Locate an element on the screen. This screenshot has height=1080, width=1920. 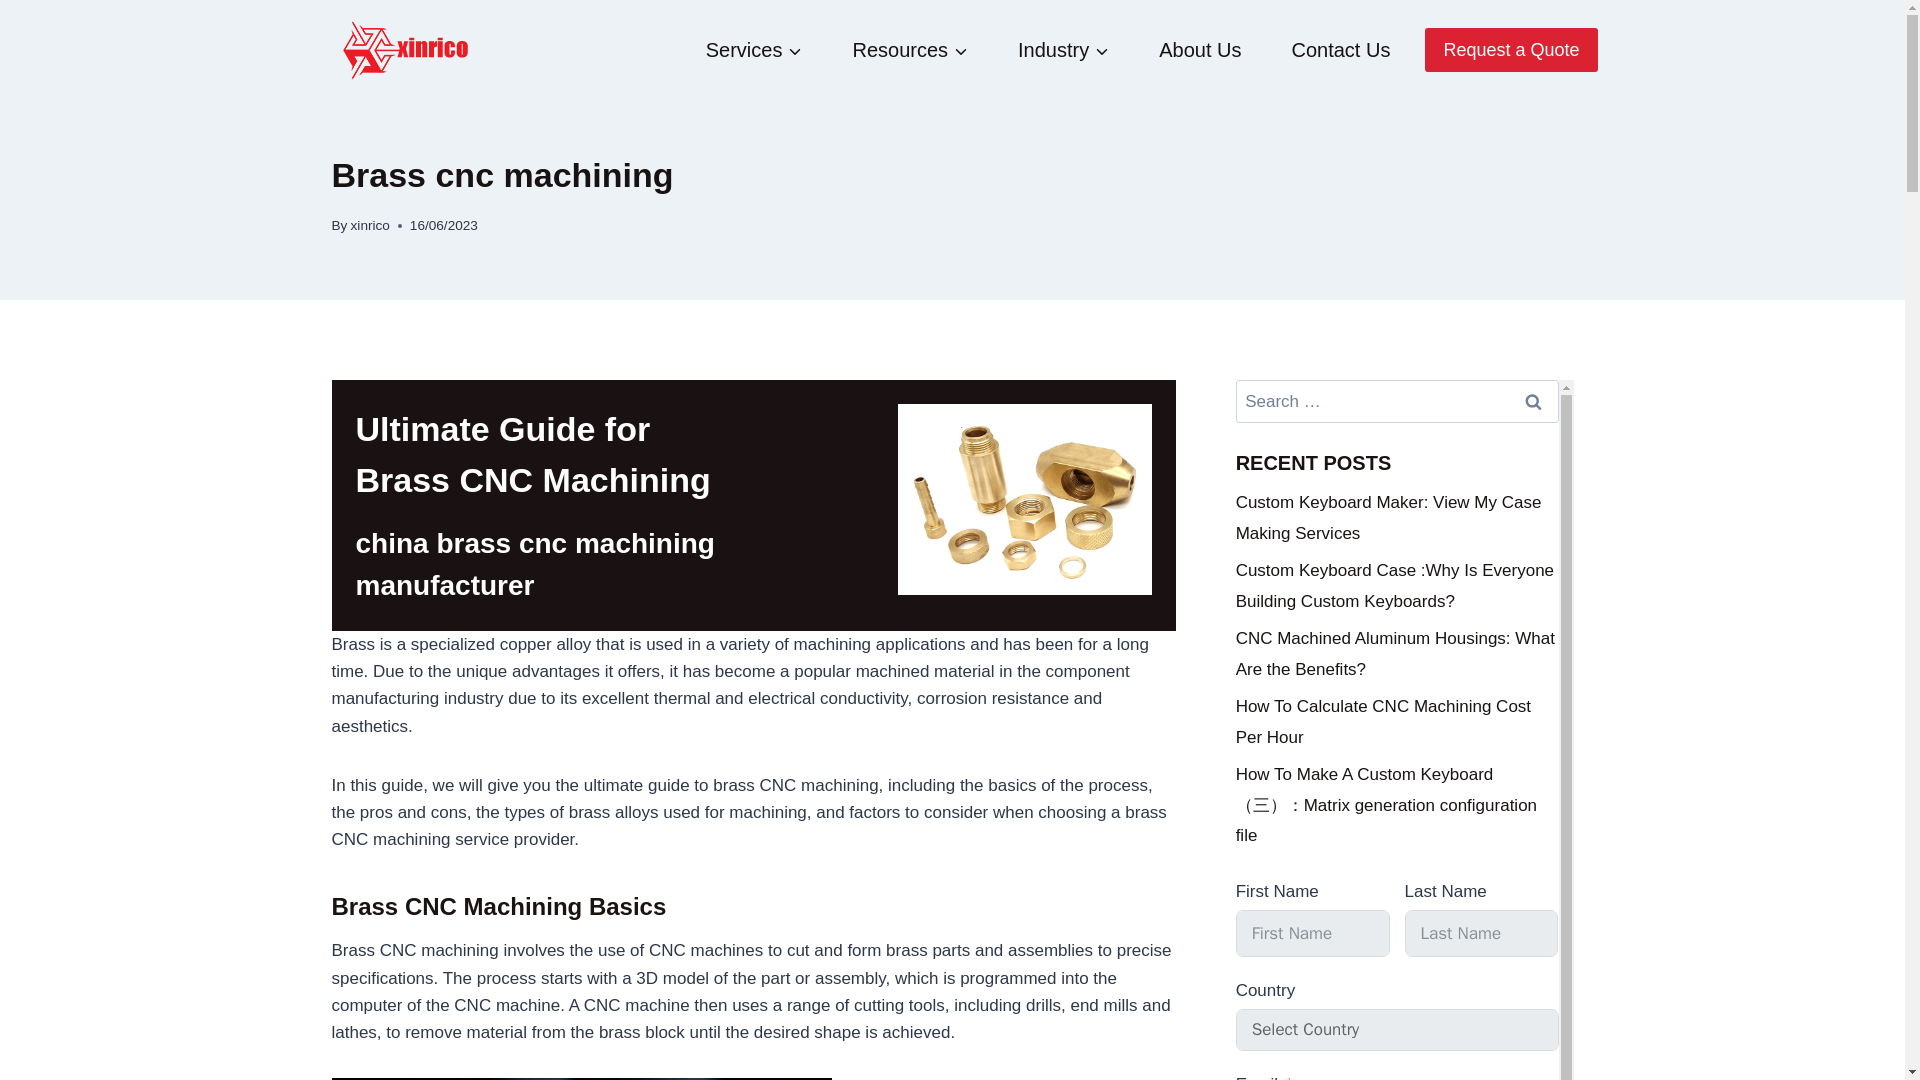
xinrico is located at coordinates (370, 226).